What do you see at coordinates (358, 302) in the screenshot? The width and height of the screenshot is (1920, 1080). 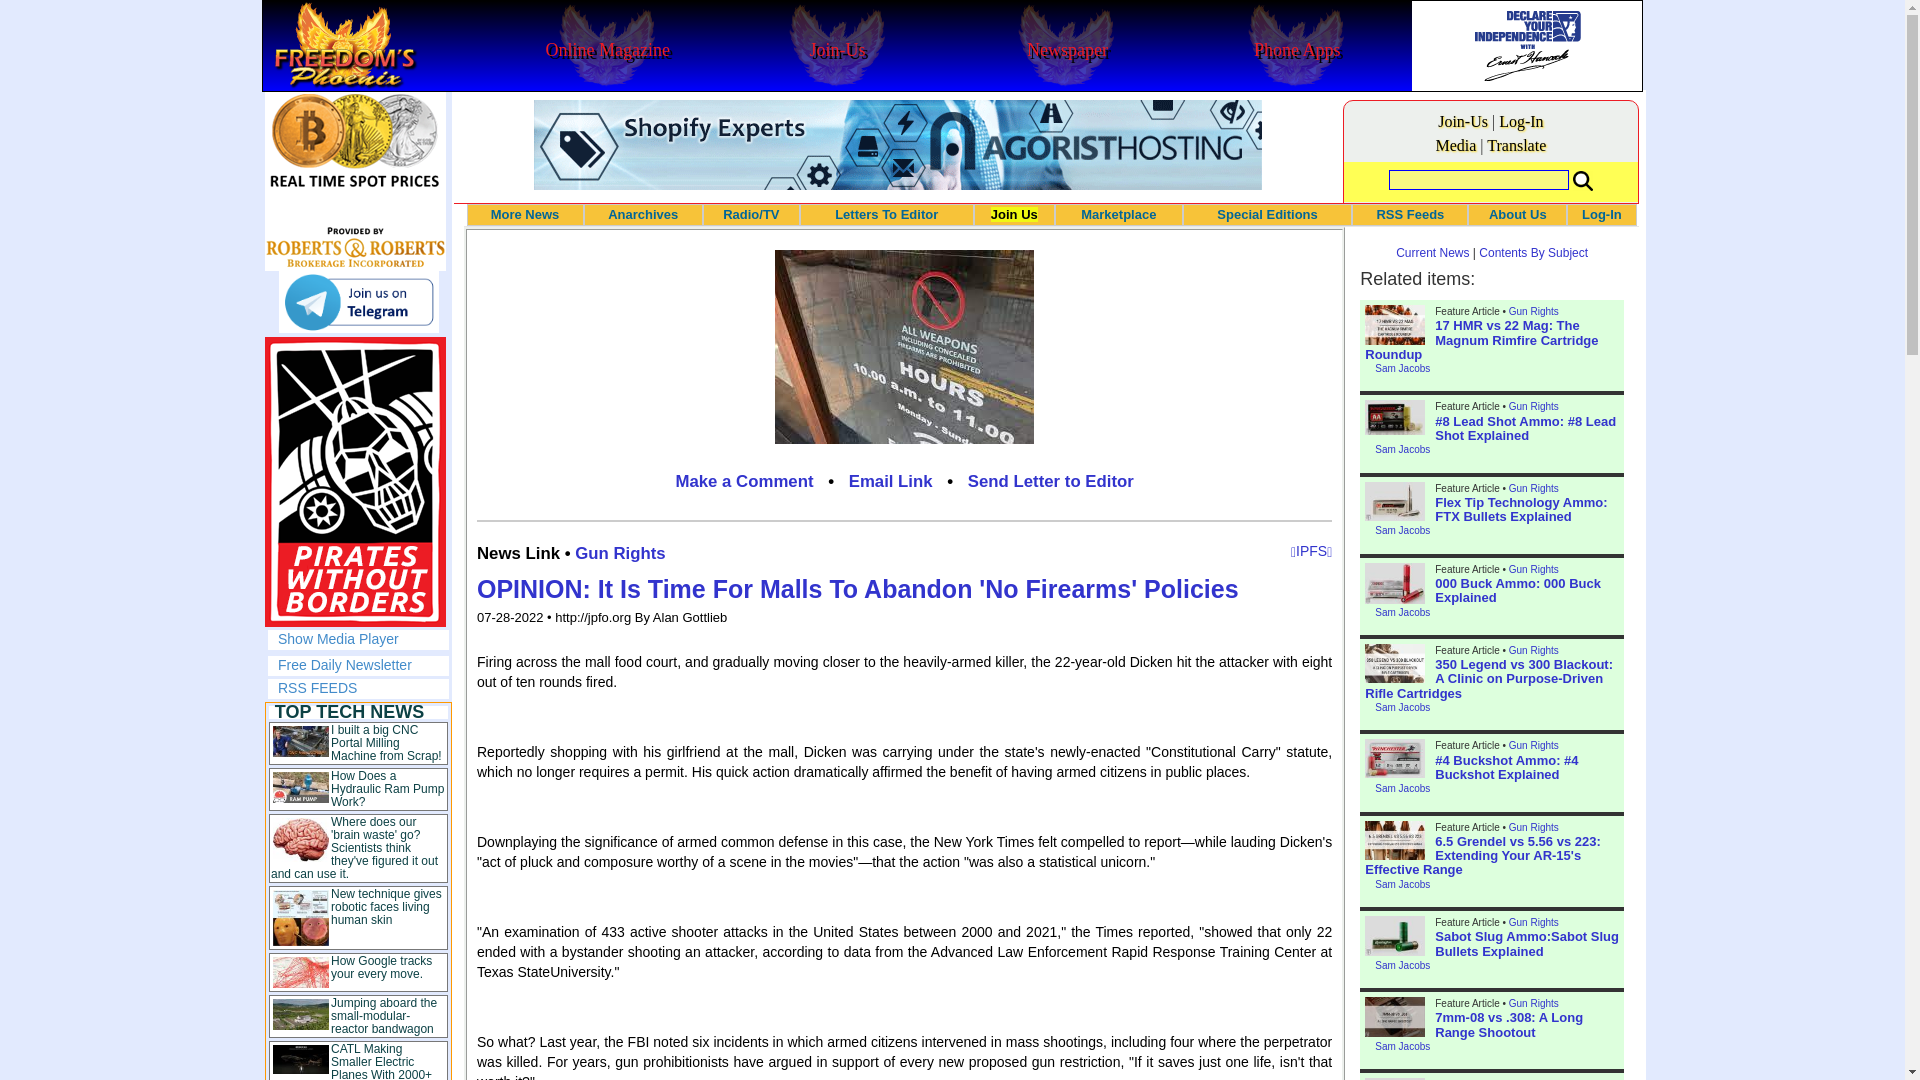 I see `Declare Your Independence on Telegram` at bounding box center [358, 302].